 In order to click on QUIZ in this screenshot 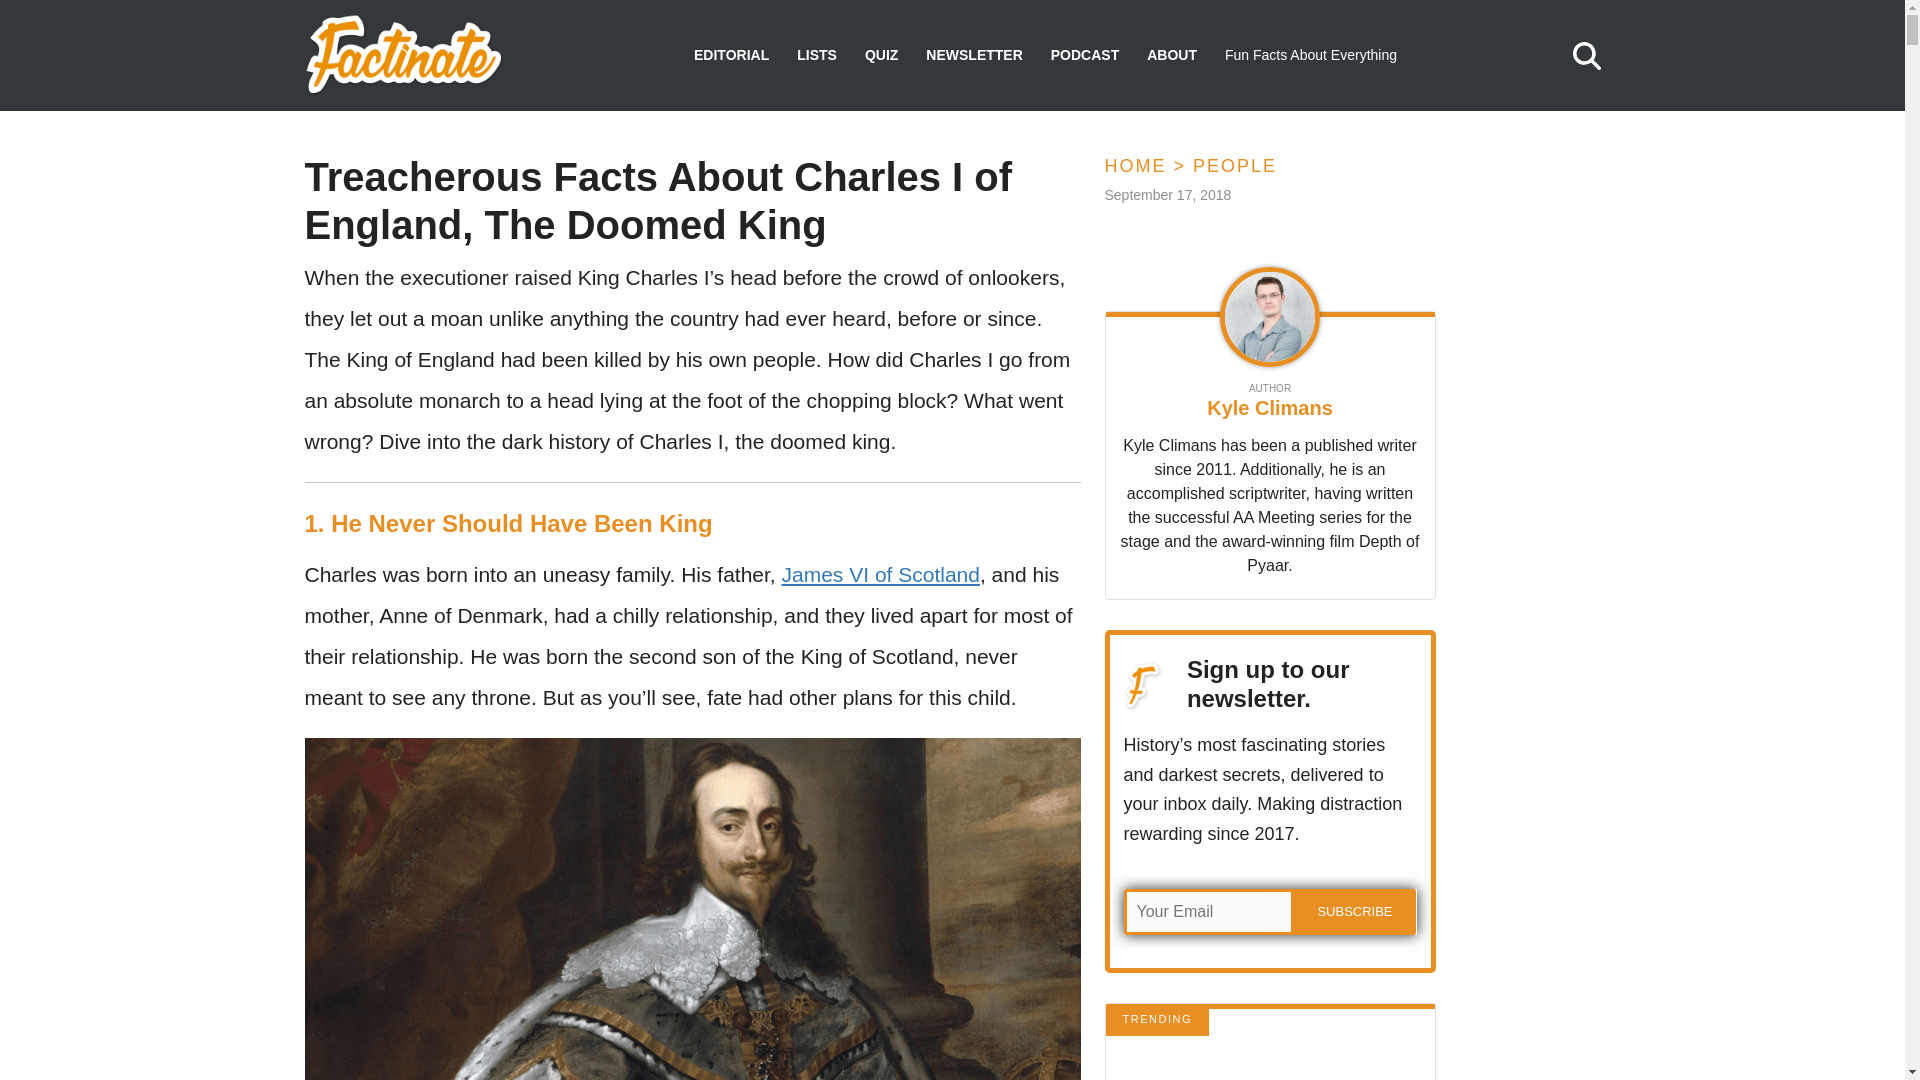, I will do `click(882, 55)`.